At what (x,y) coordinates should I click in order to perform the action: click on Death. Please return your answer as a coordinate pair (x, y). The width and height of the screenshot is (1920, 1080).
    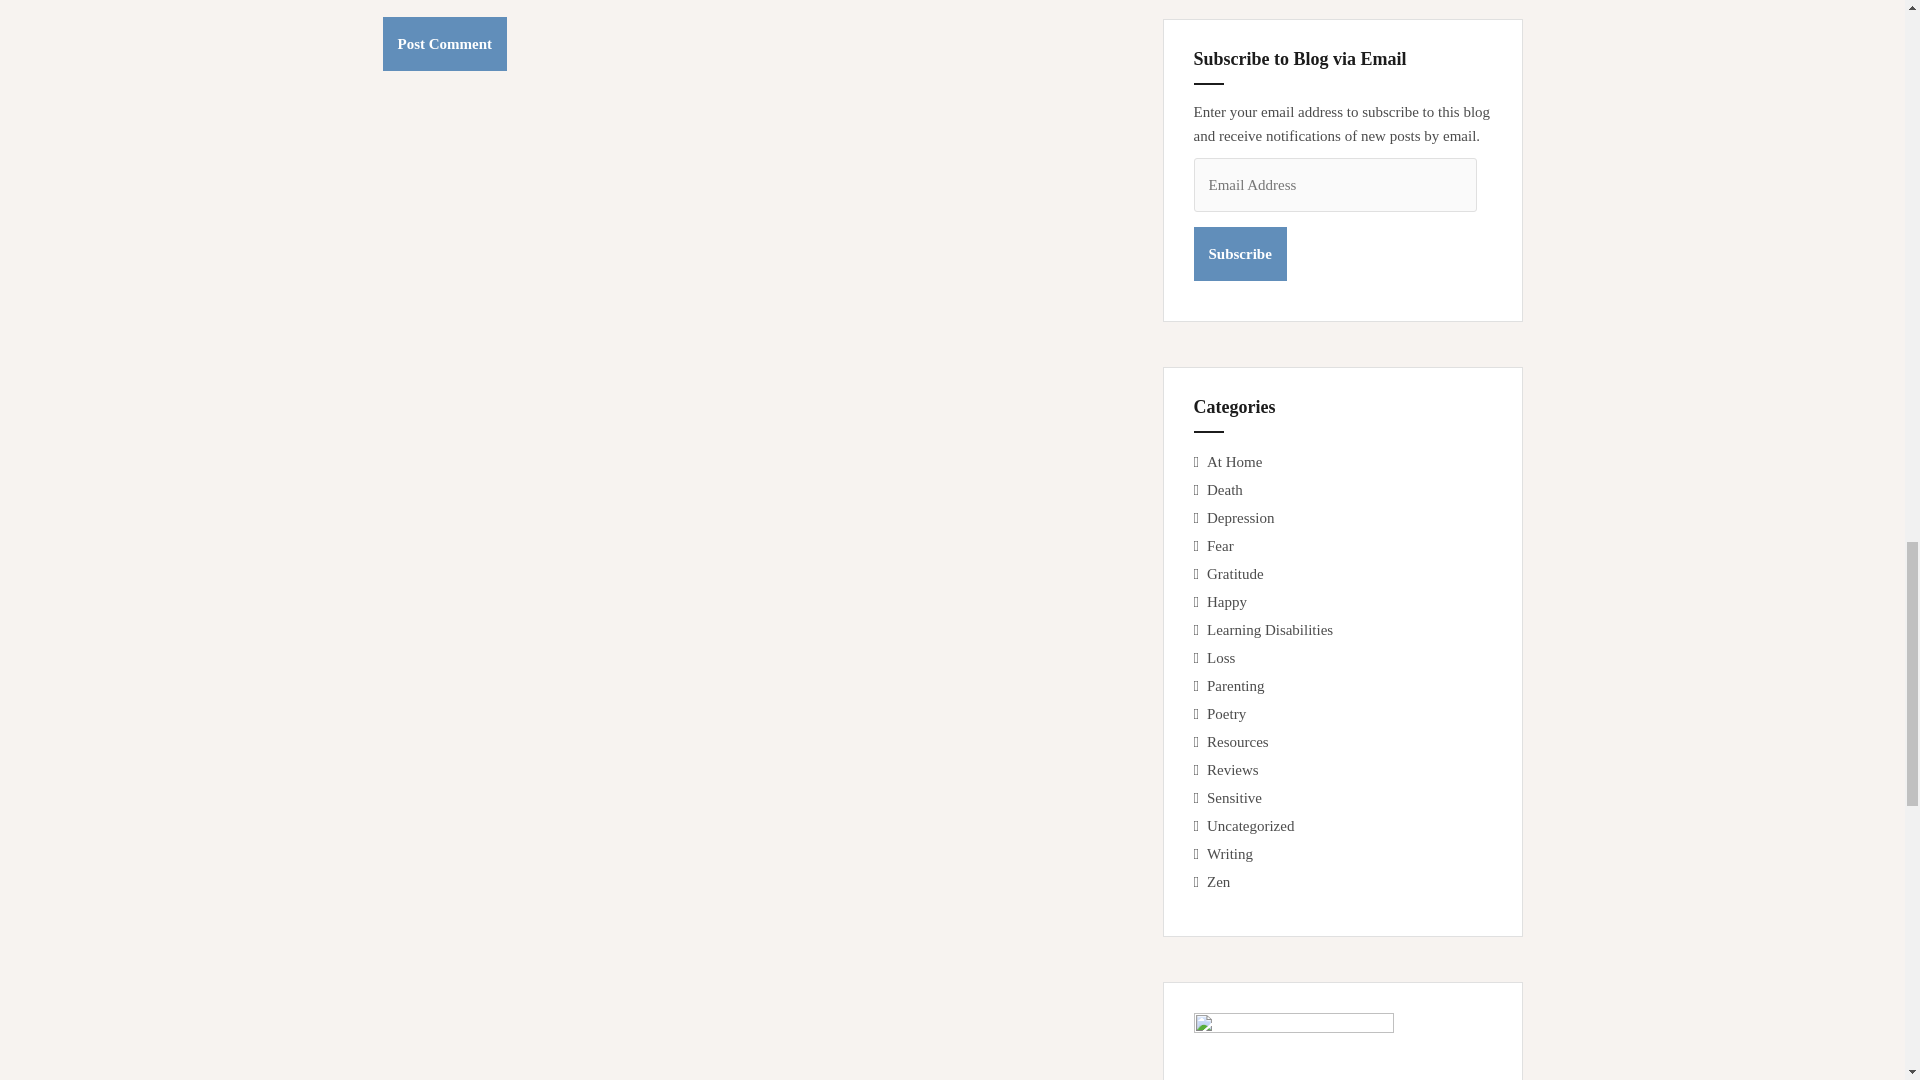
    Looking at the image, I should click on (1224, 489).